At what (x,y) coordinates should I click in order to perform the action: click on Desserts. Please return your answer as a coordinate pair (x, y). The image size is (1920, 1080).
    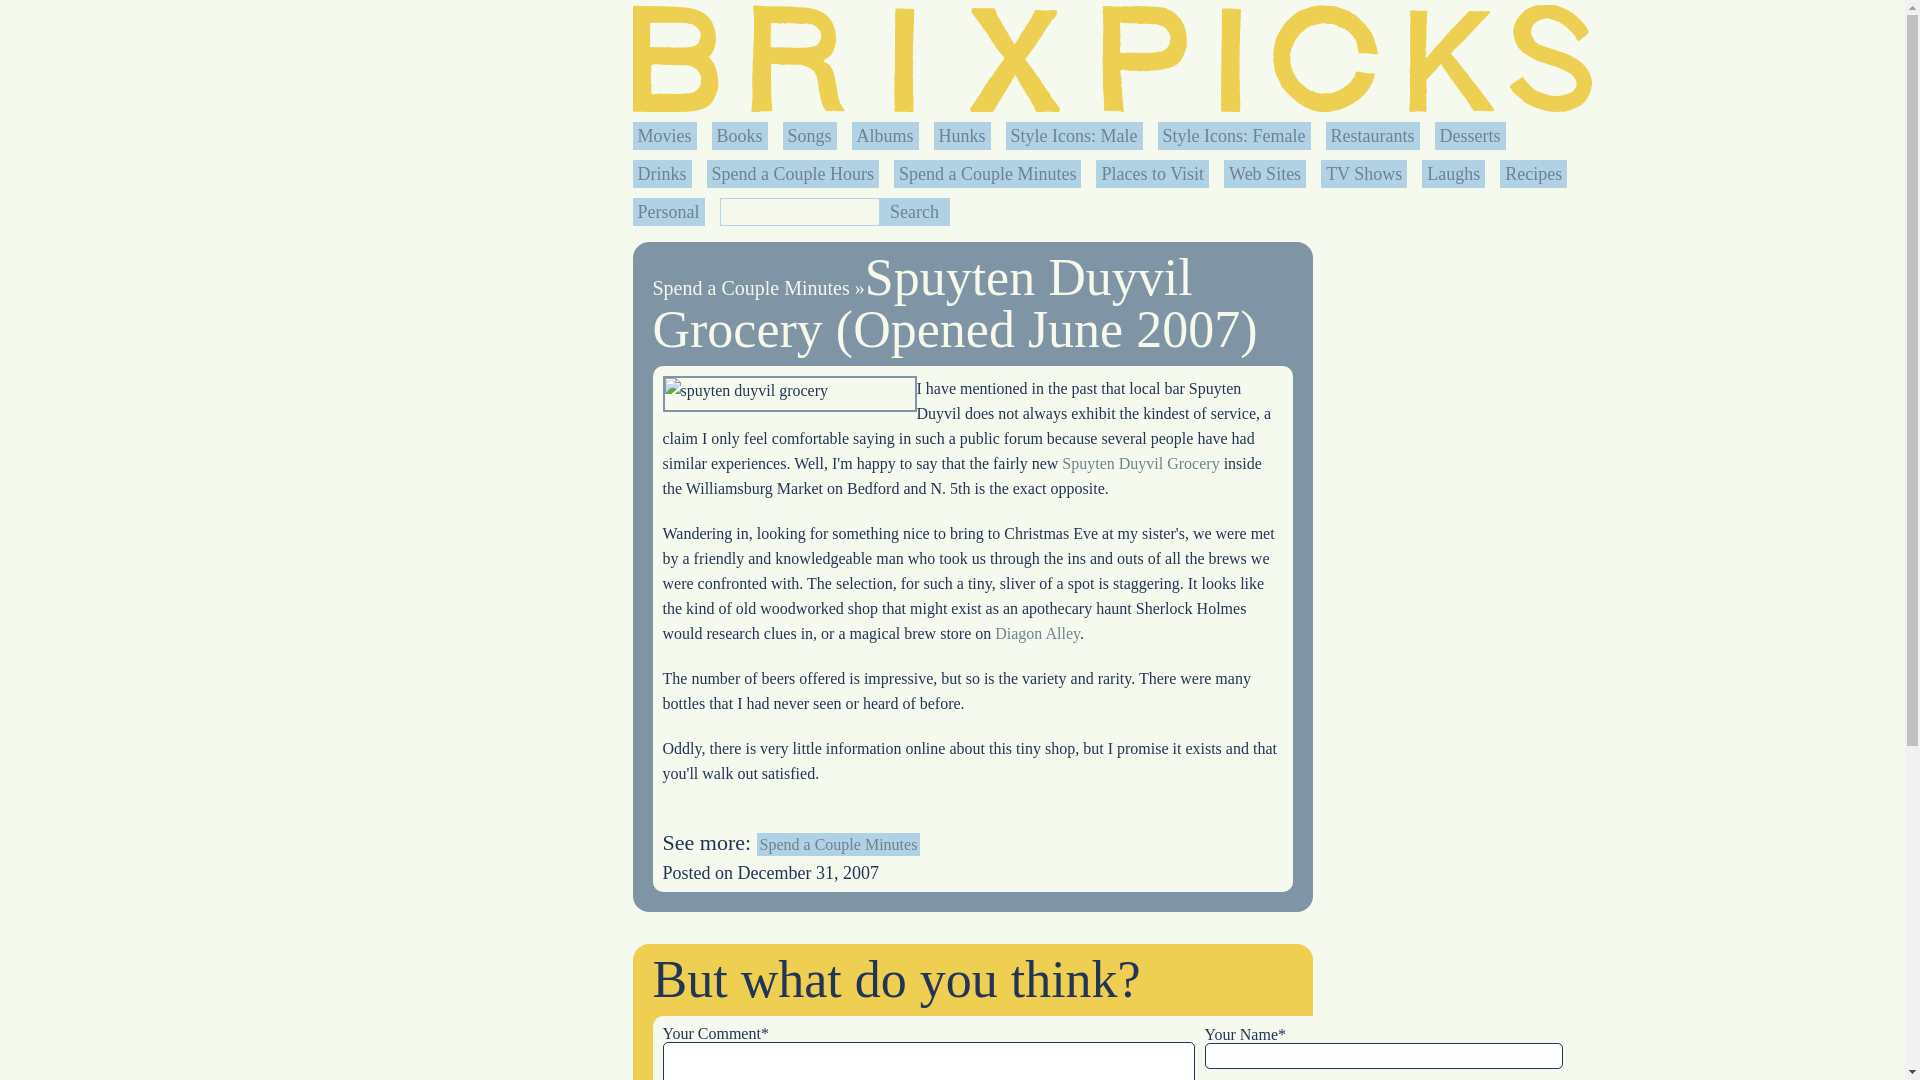
    Looking at the image, I should click on (1470, 136).